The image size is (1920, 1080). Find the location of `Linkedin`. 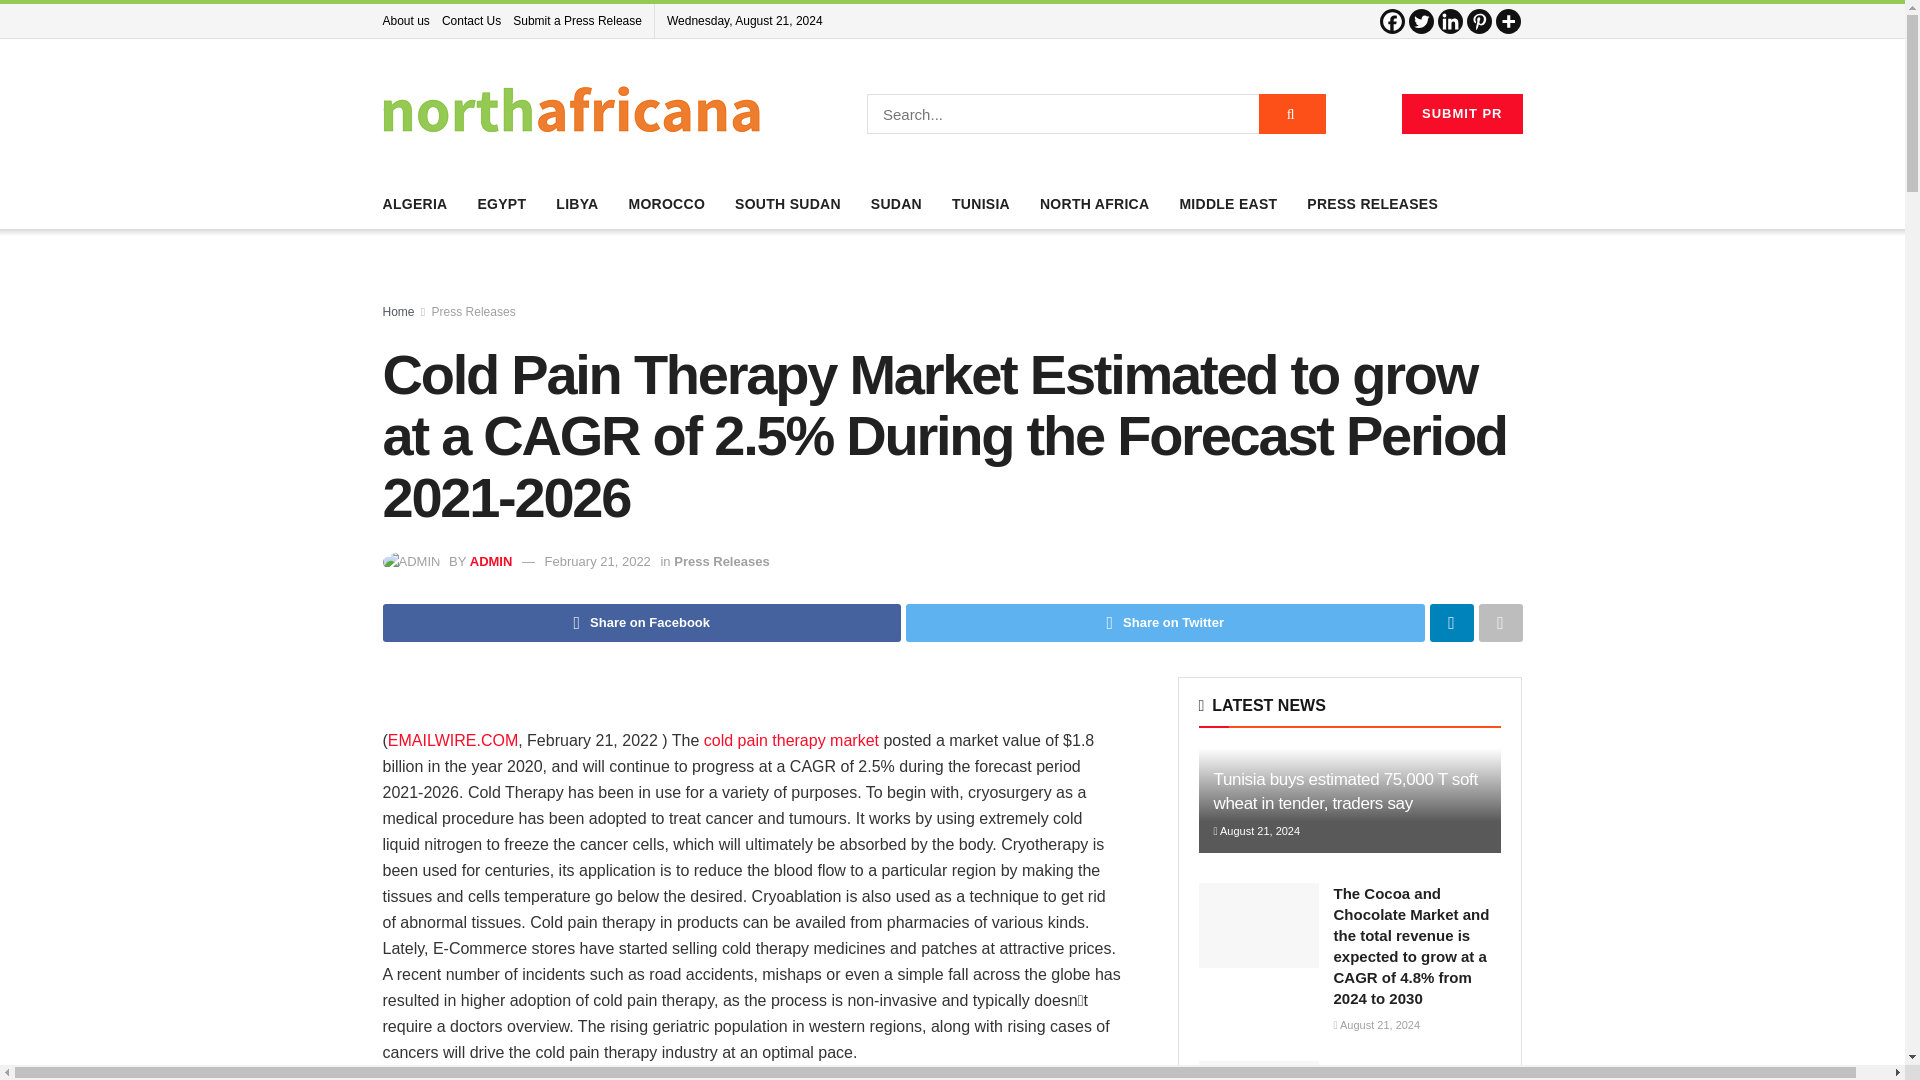

Linkedin is located at coordinates (1450, 20).